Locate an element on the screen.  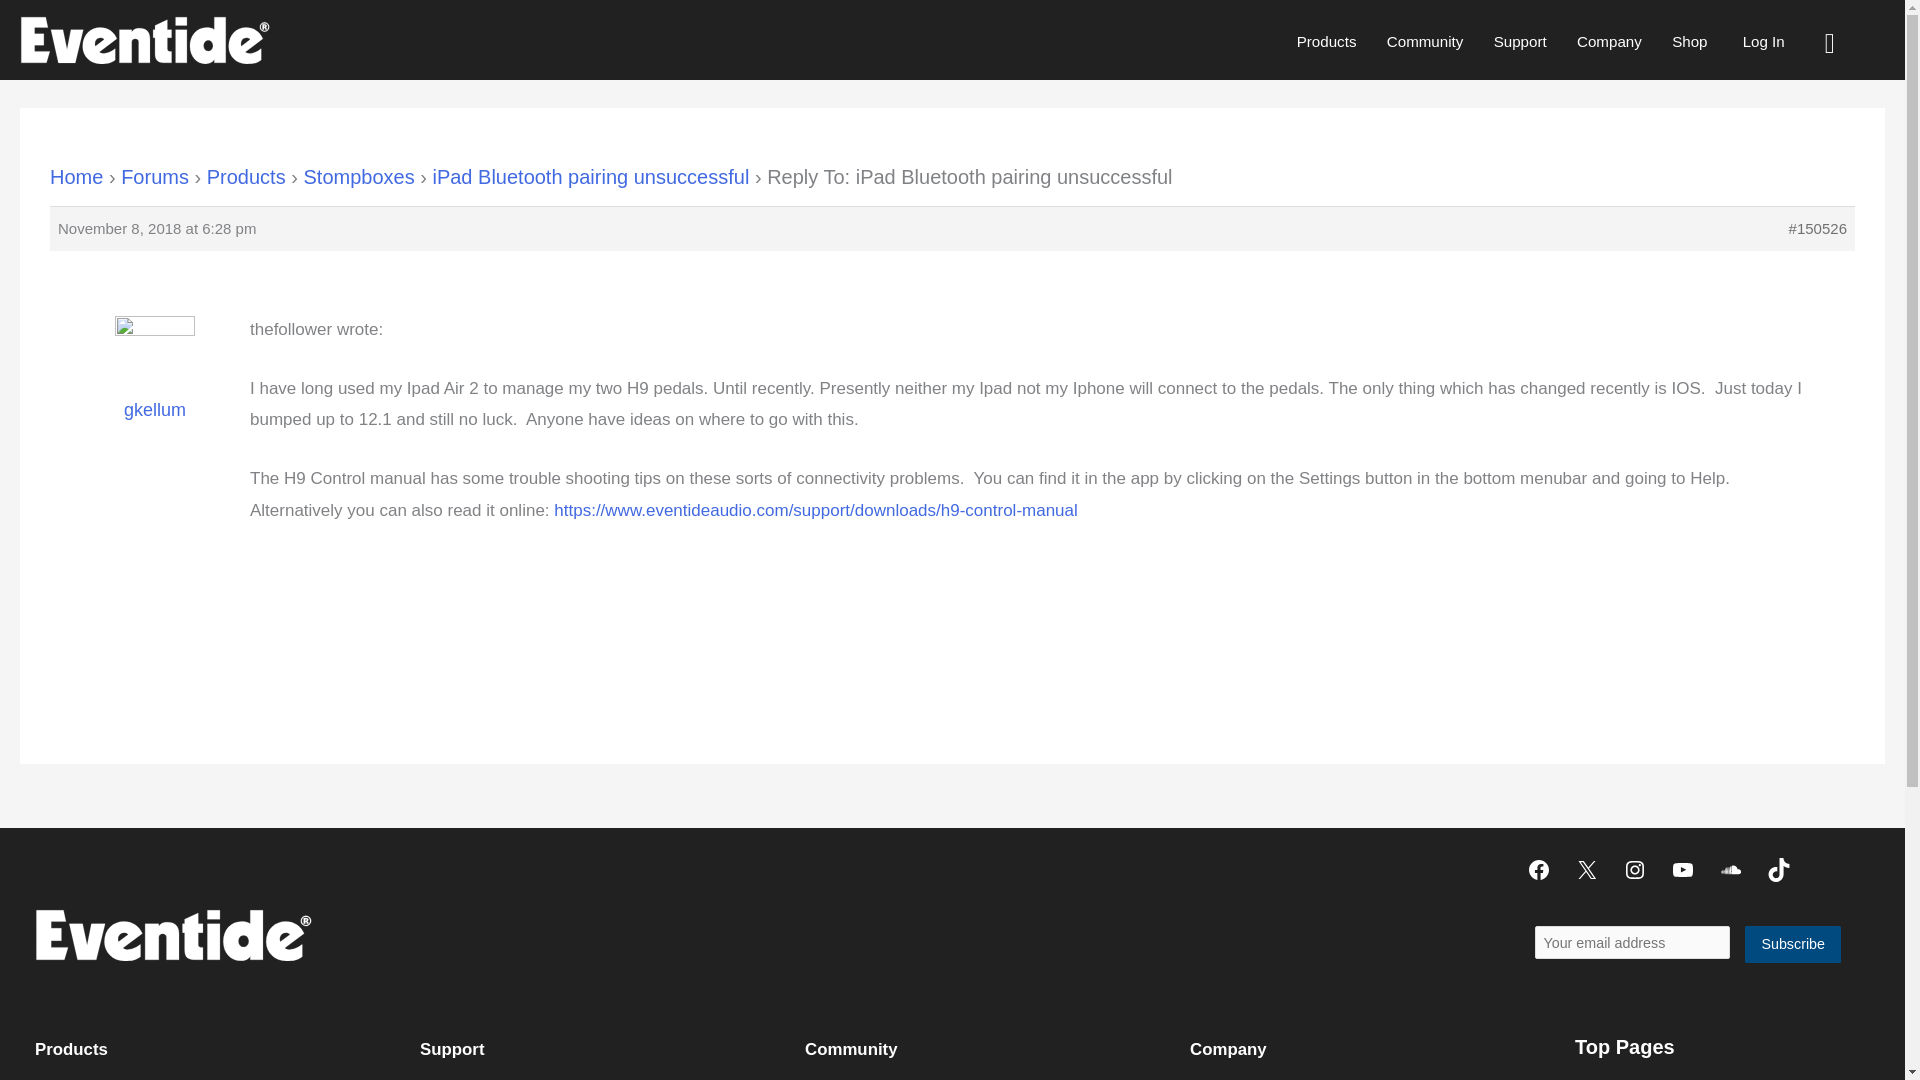
Support is located at coordinates (1519, 41).